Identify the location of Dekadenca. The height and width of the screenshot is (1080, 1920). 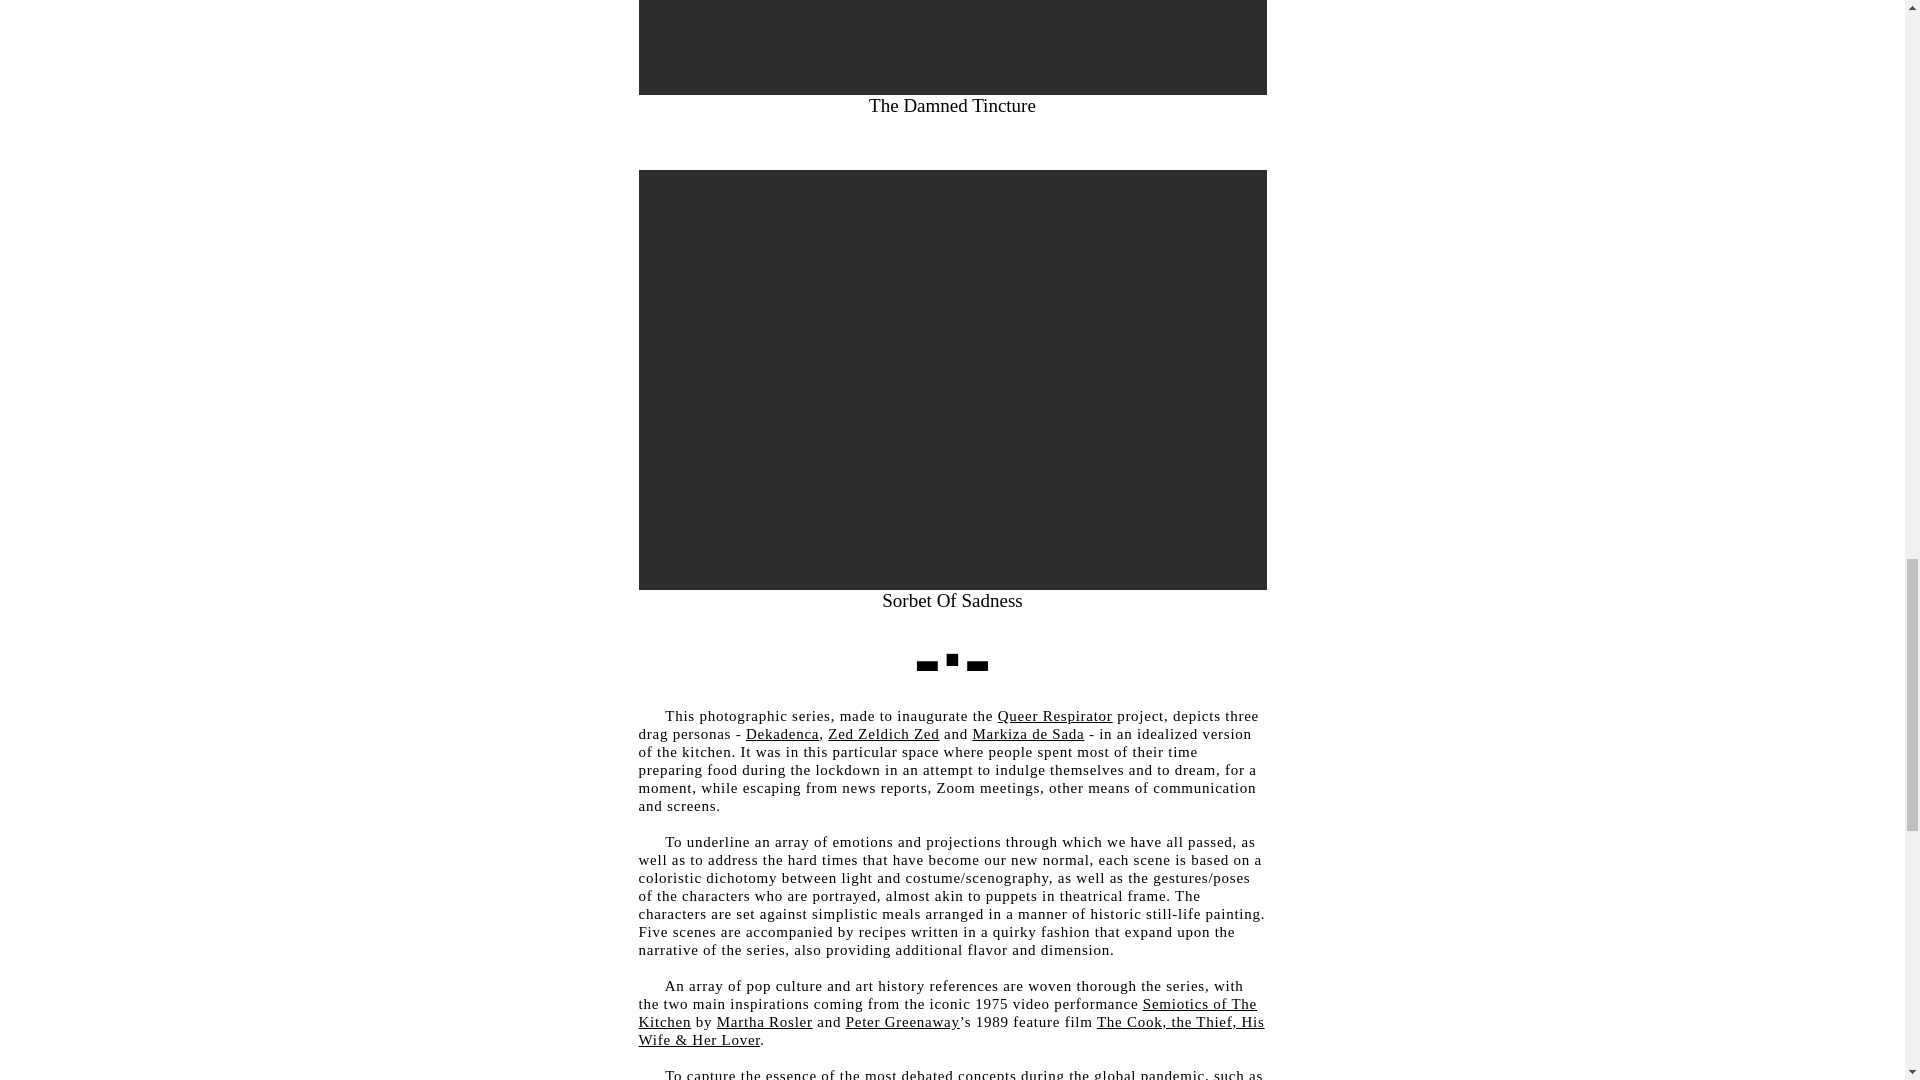
(782, 733).